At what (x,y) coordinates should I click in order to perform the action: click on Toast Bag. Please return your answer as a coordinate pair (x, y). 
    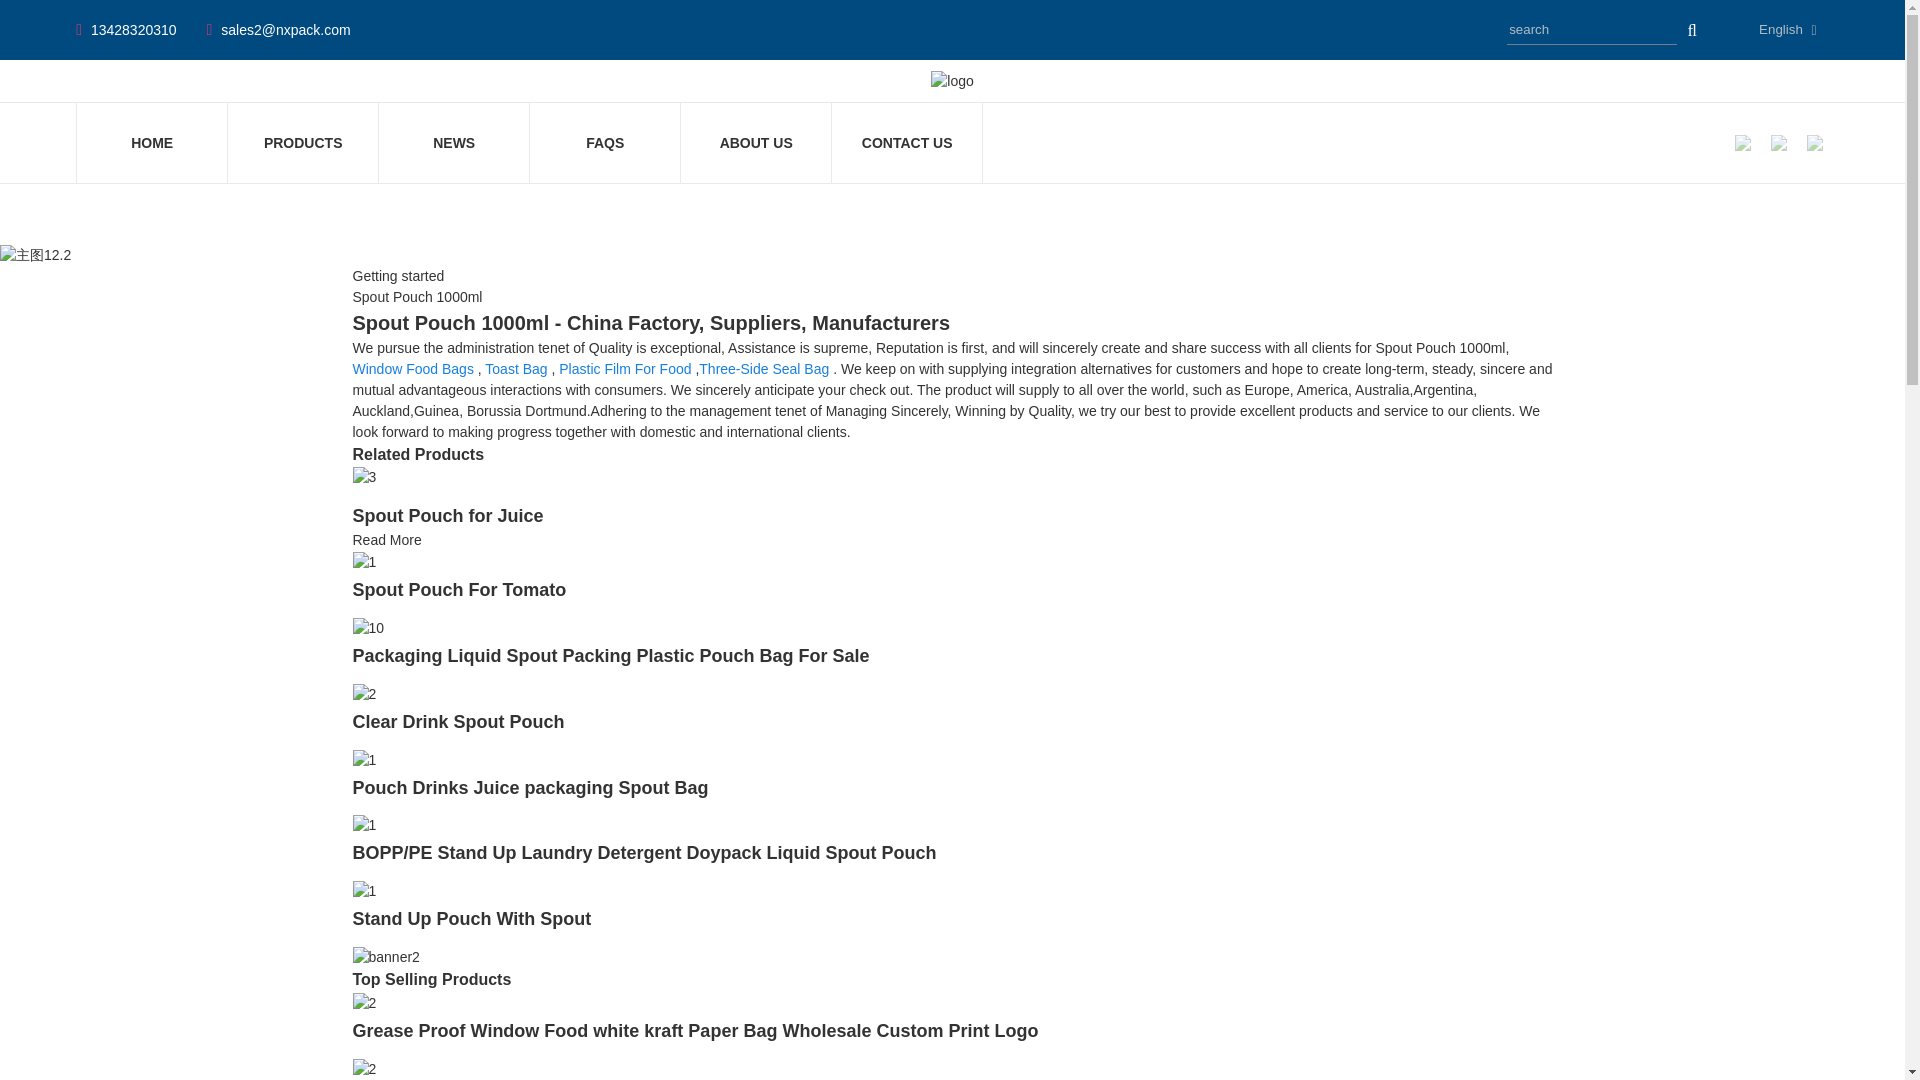
    Looking at the image, I should click on (516, 368).